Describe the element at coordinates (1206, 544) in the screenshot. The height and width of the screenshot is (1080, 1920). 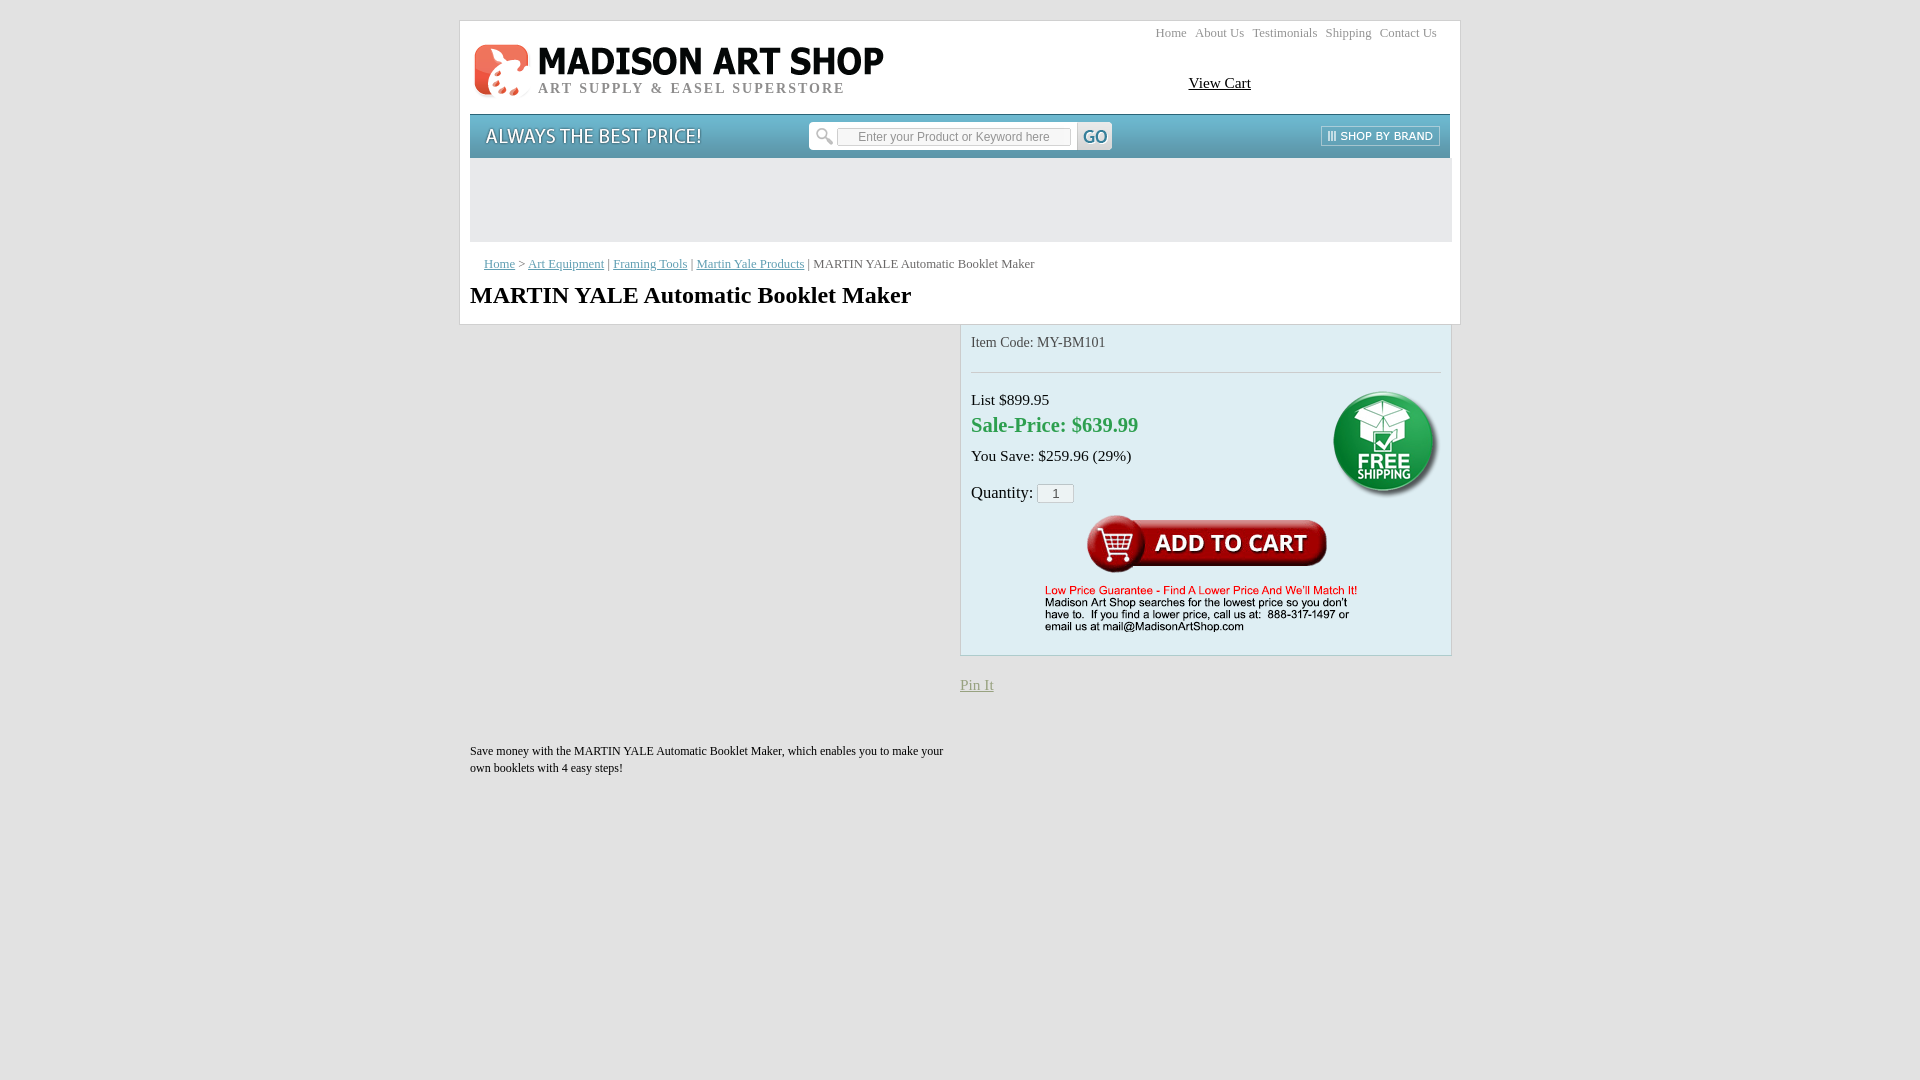
I see `Add to cart` at that location.